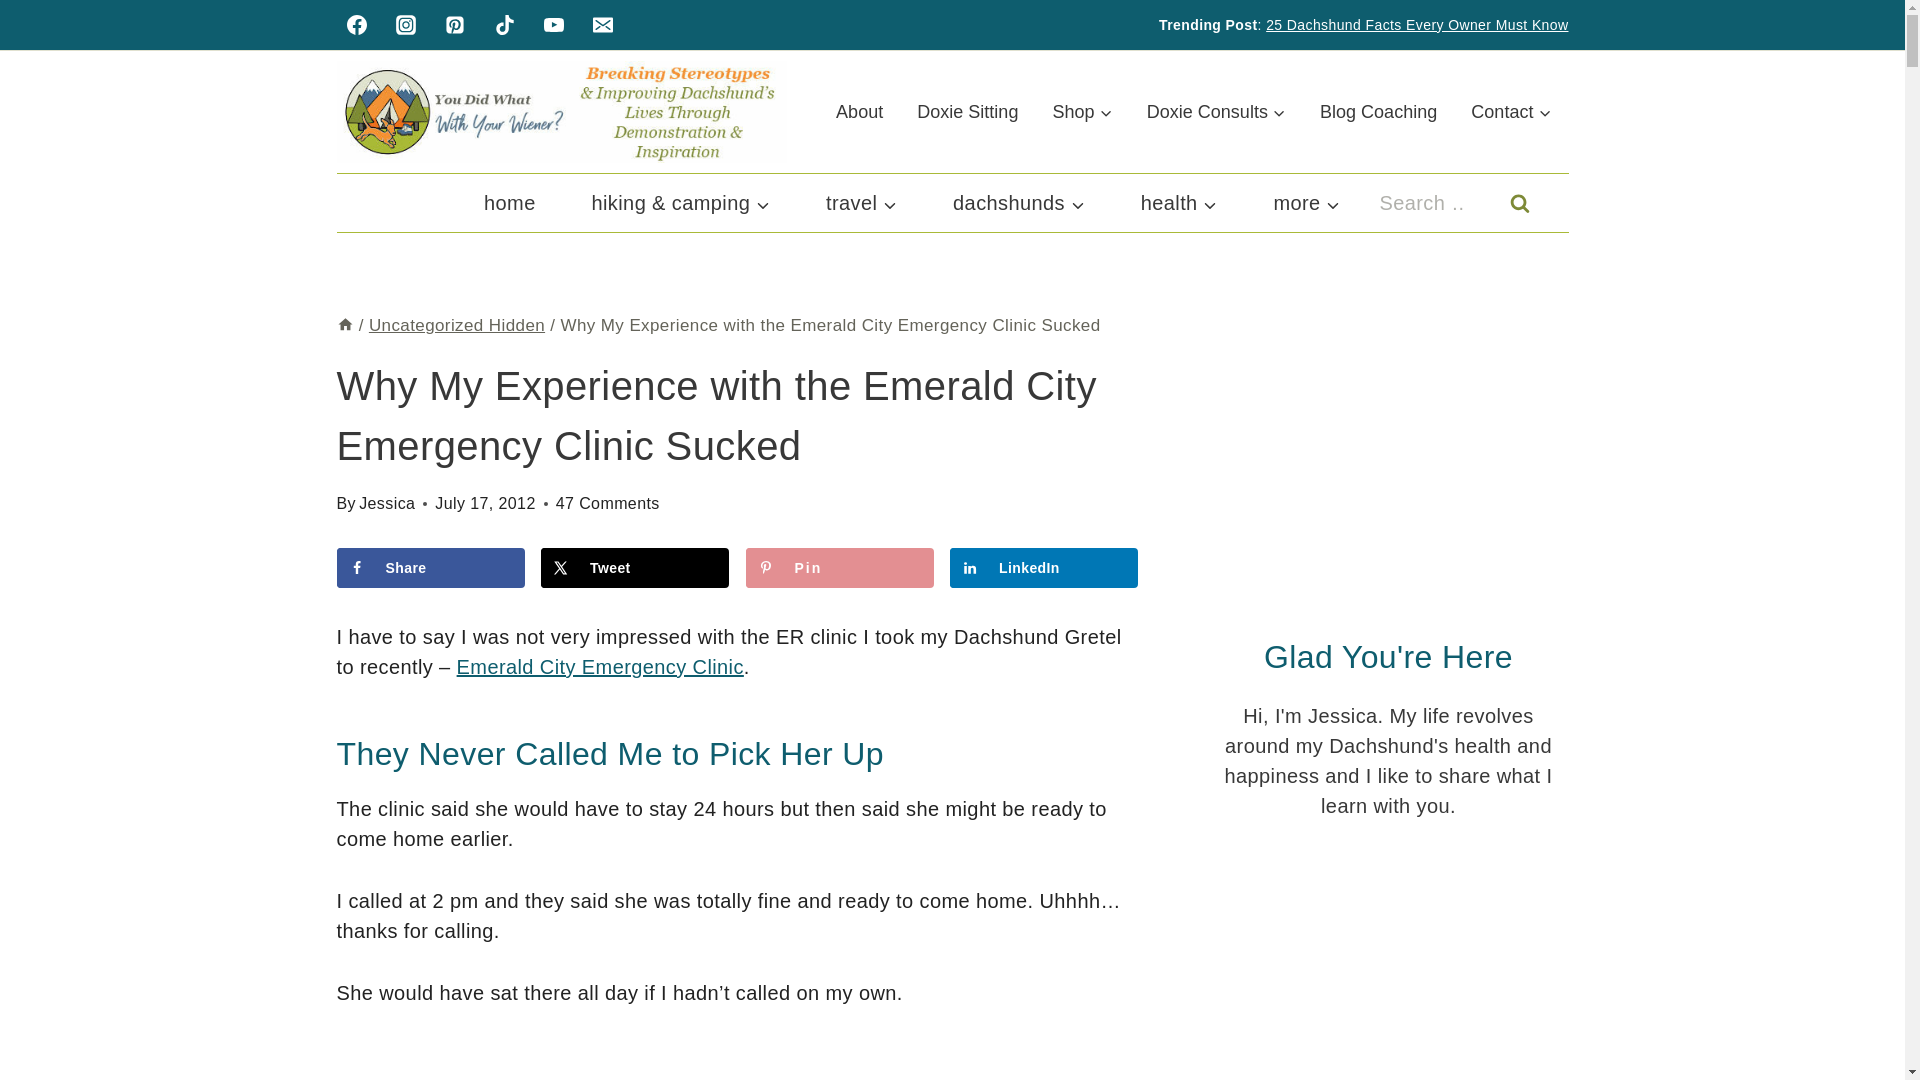 This screenshot has height=1080, width=1920. I want to click on Home, so click(344, 325).